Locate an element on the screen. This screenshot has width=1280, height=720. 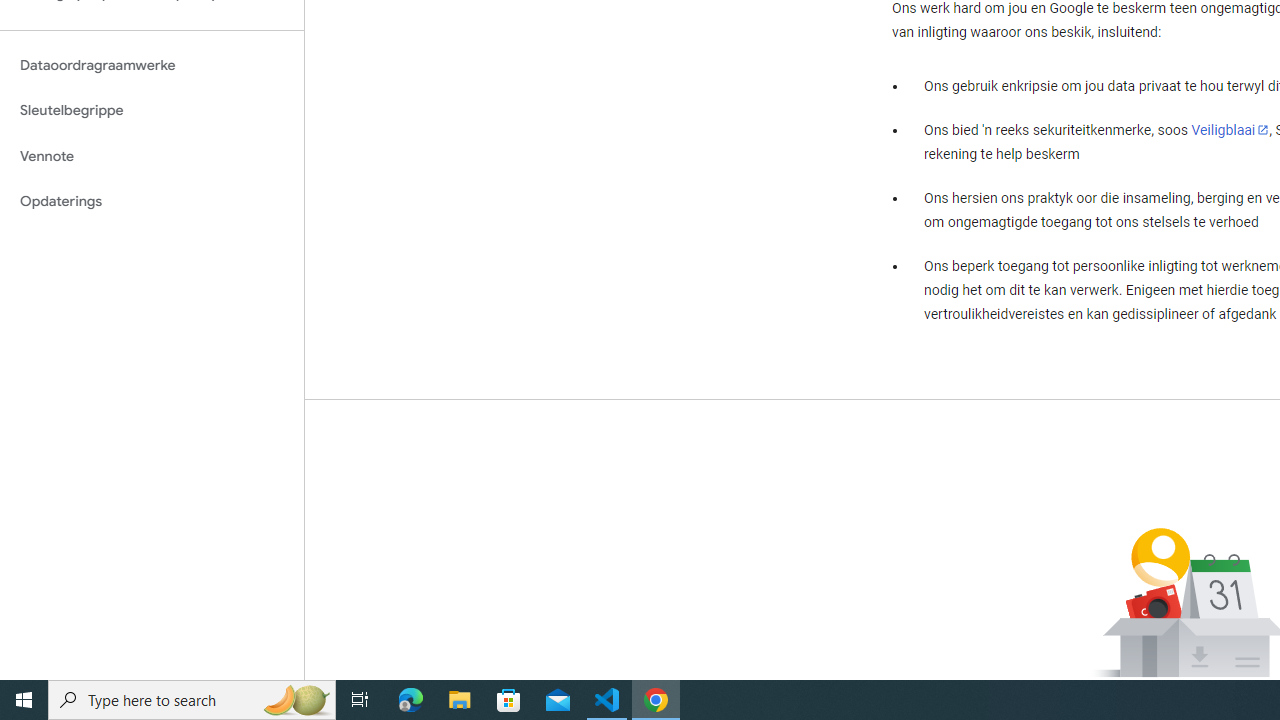
Veiligblaai is located at coordinates (1230, 129).